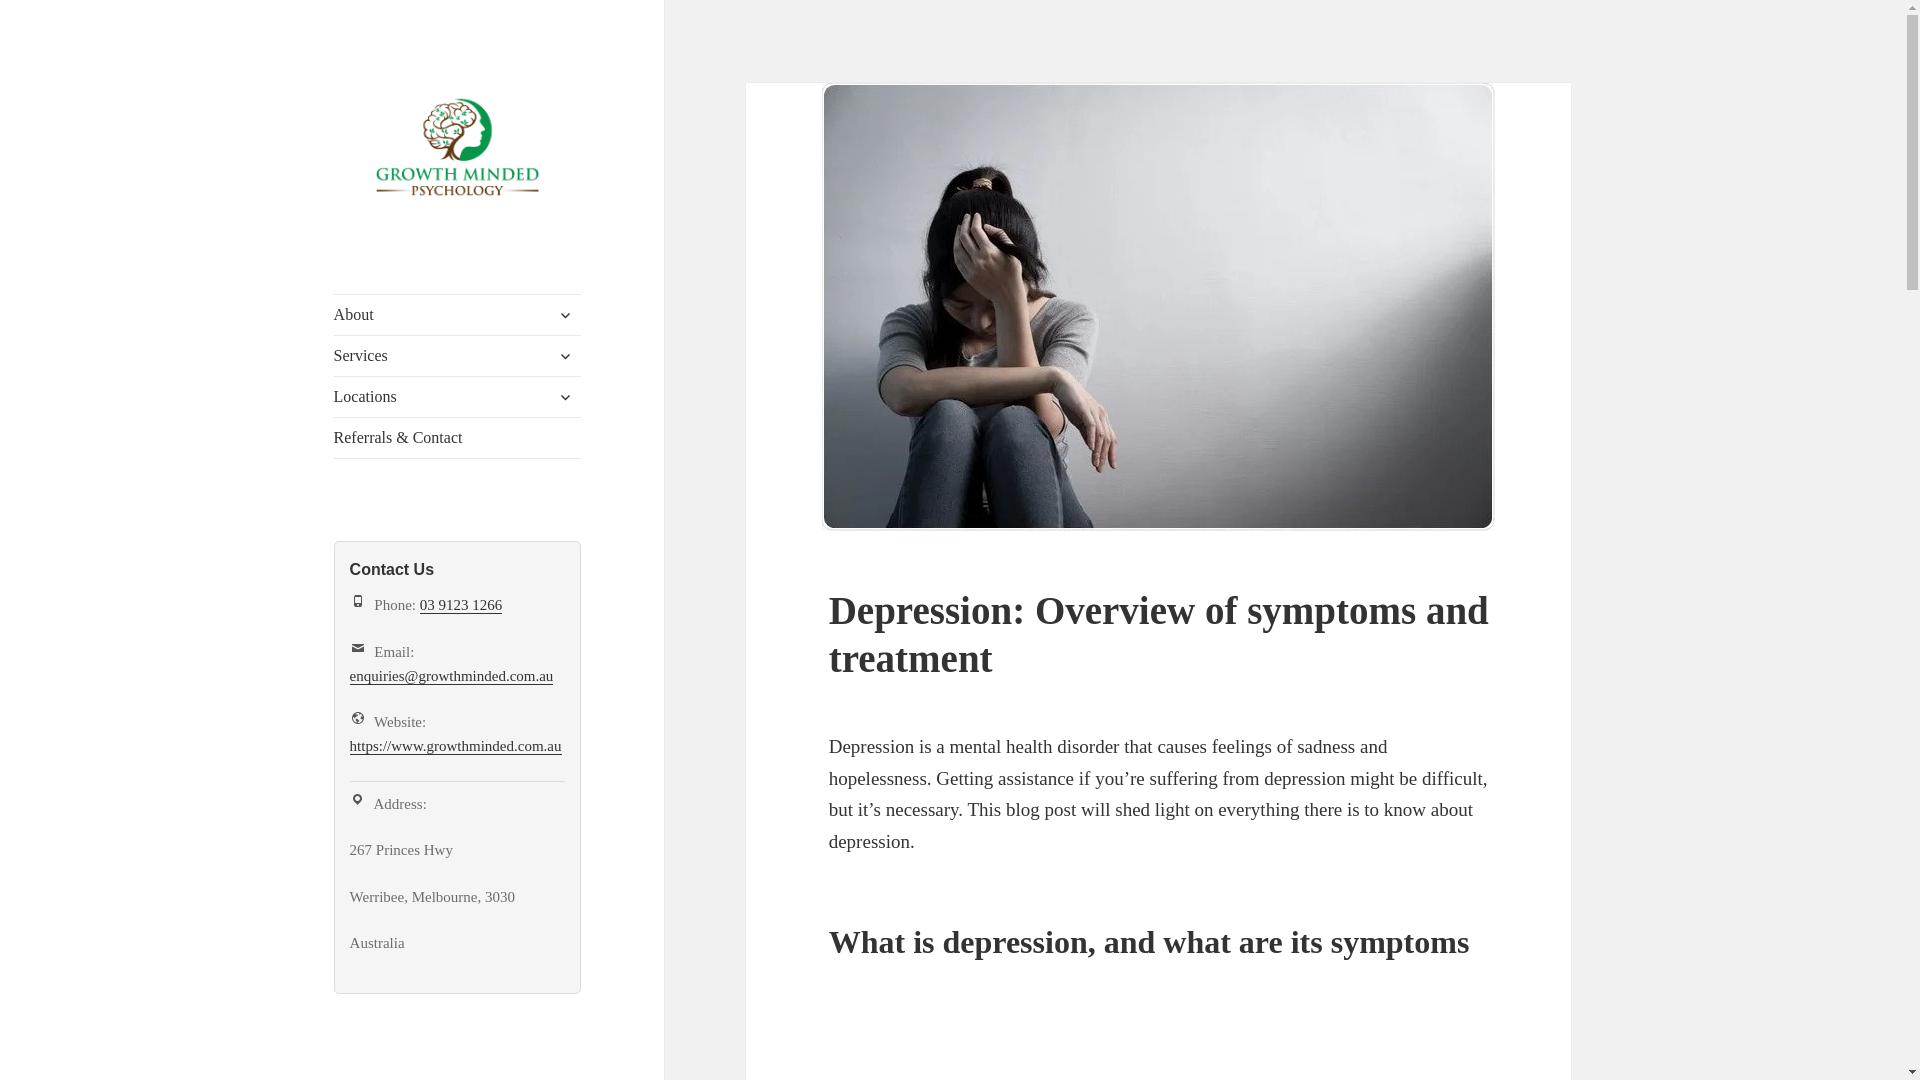 Image resolution: width=1920 pixels, height=1080 pixels. Describe the element at coordinates (565, 314) in the screenshot. I see `expand child menu` at that location.